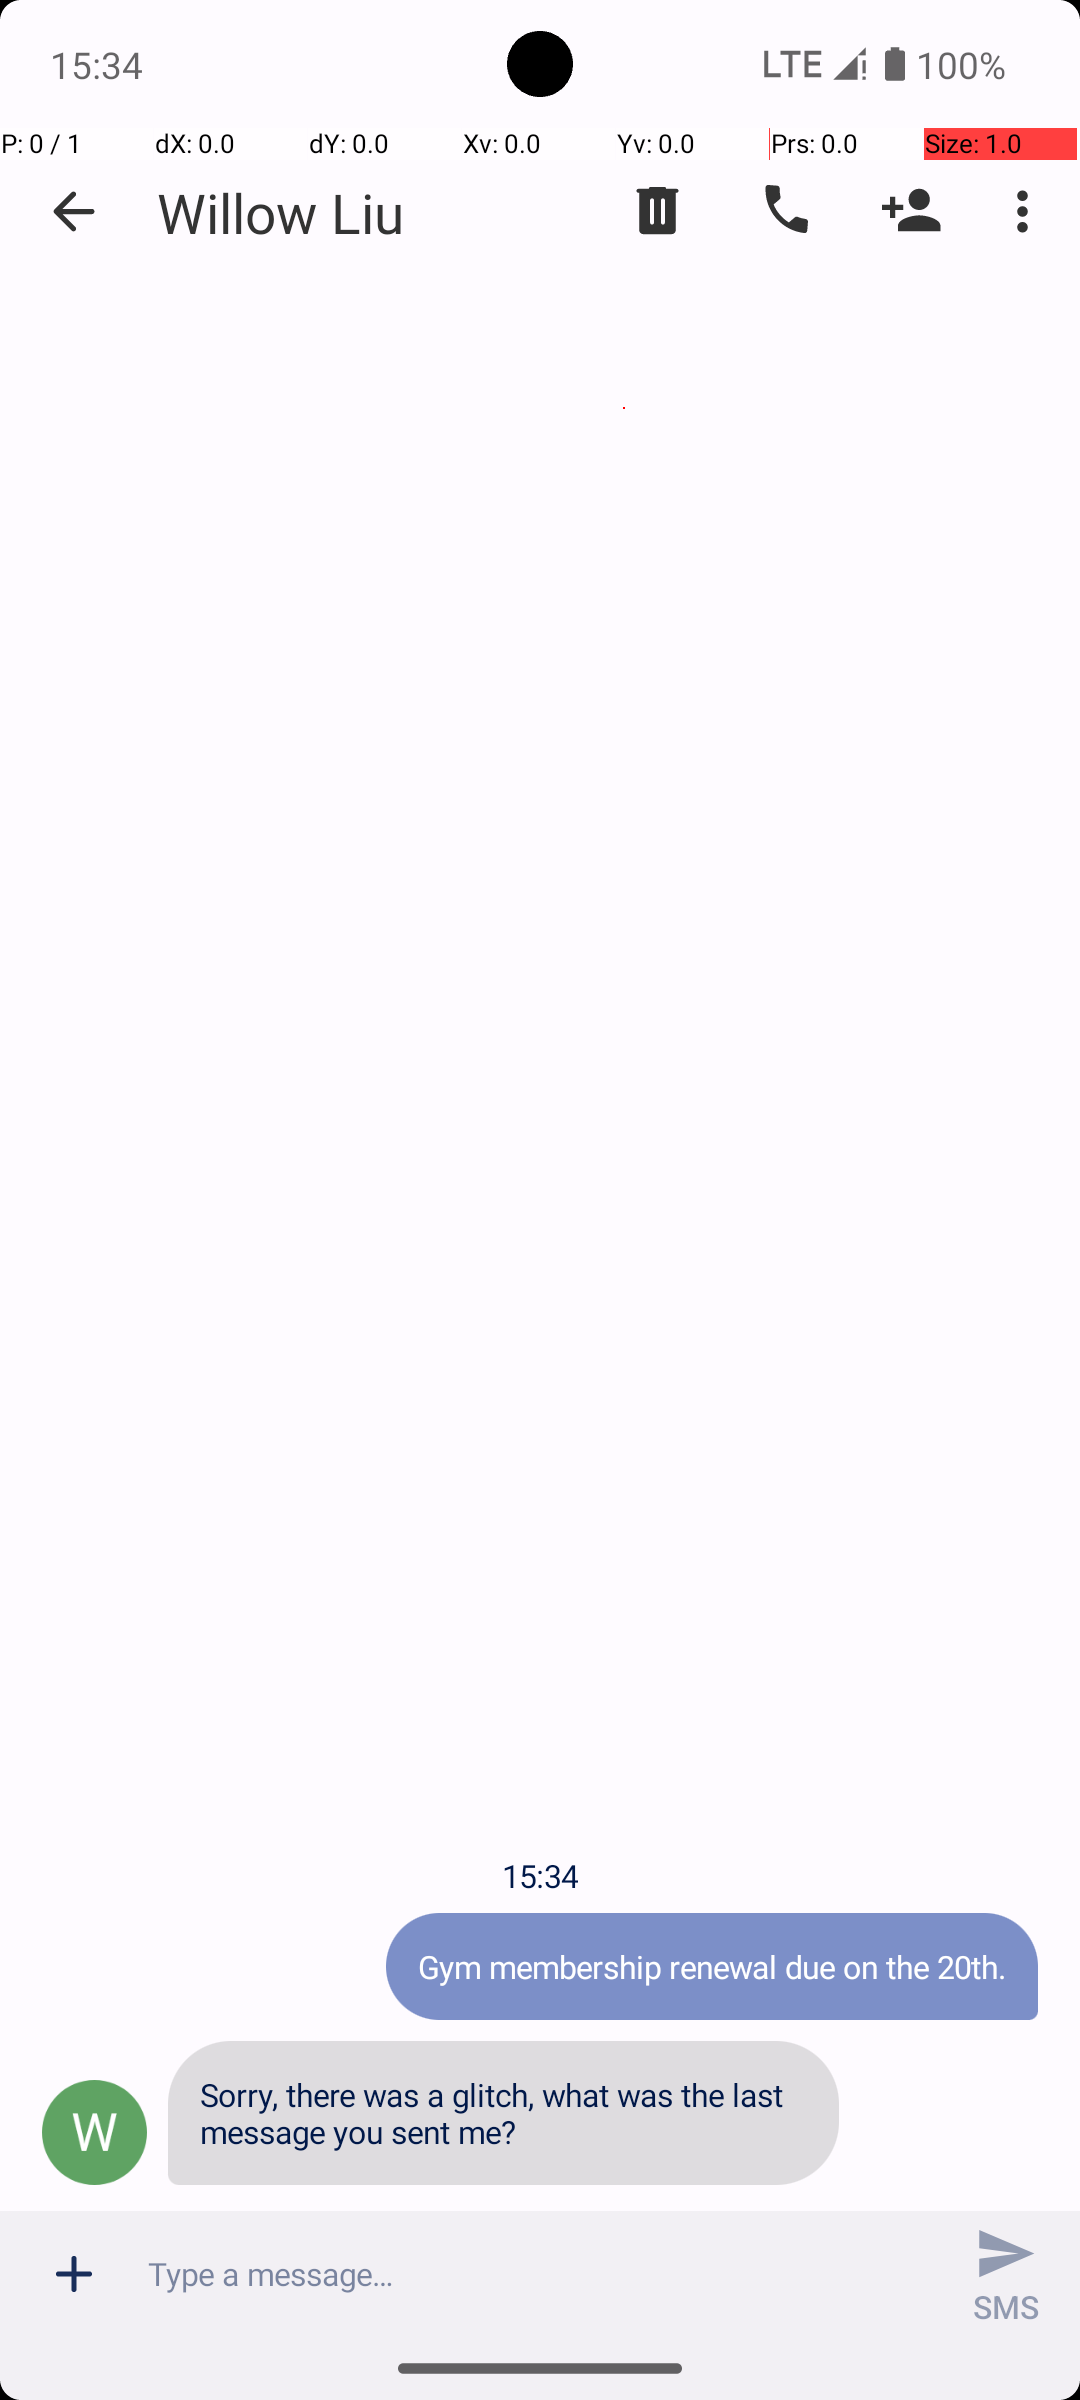 The image size is (1080, 2400). I want to click on Gym membership renewal due on the 20th., so click(712, 1966).